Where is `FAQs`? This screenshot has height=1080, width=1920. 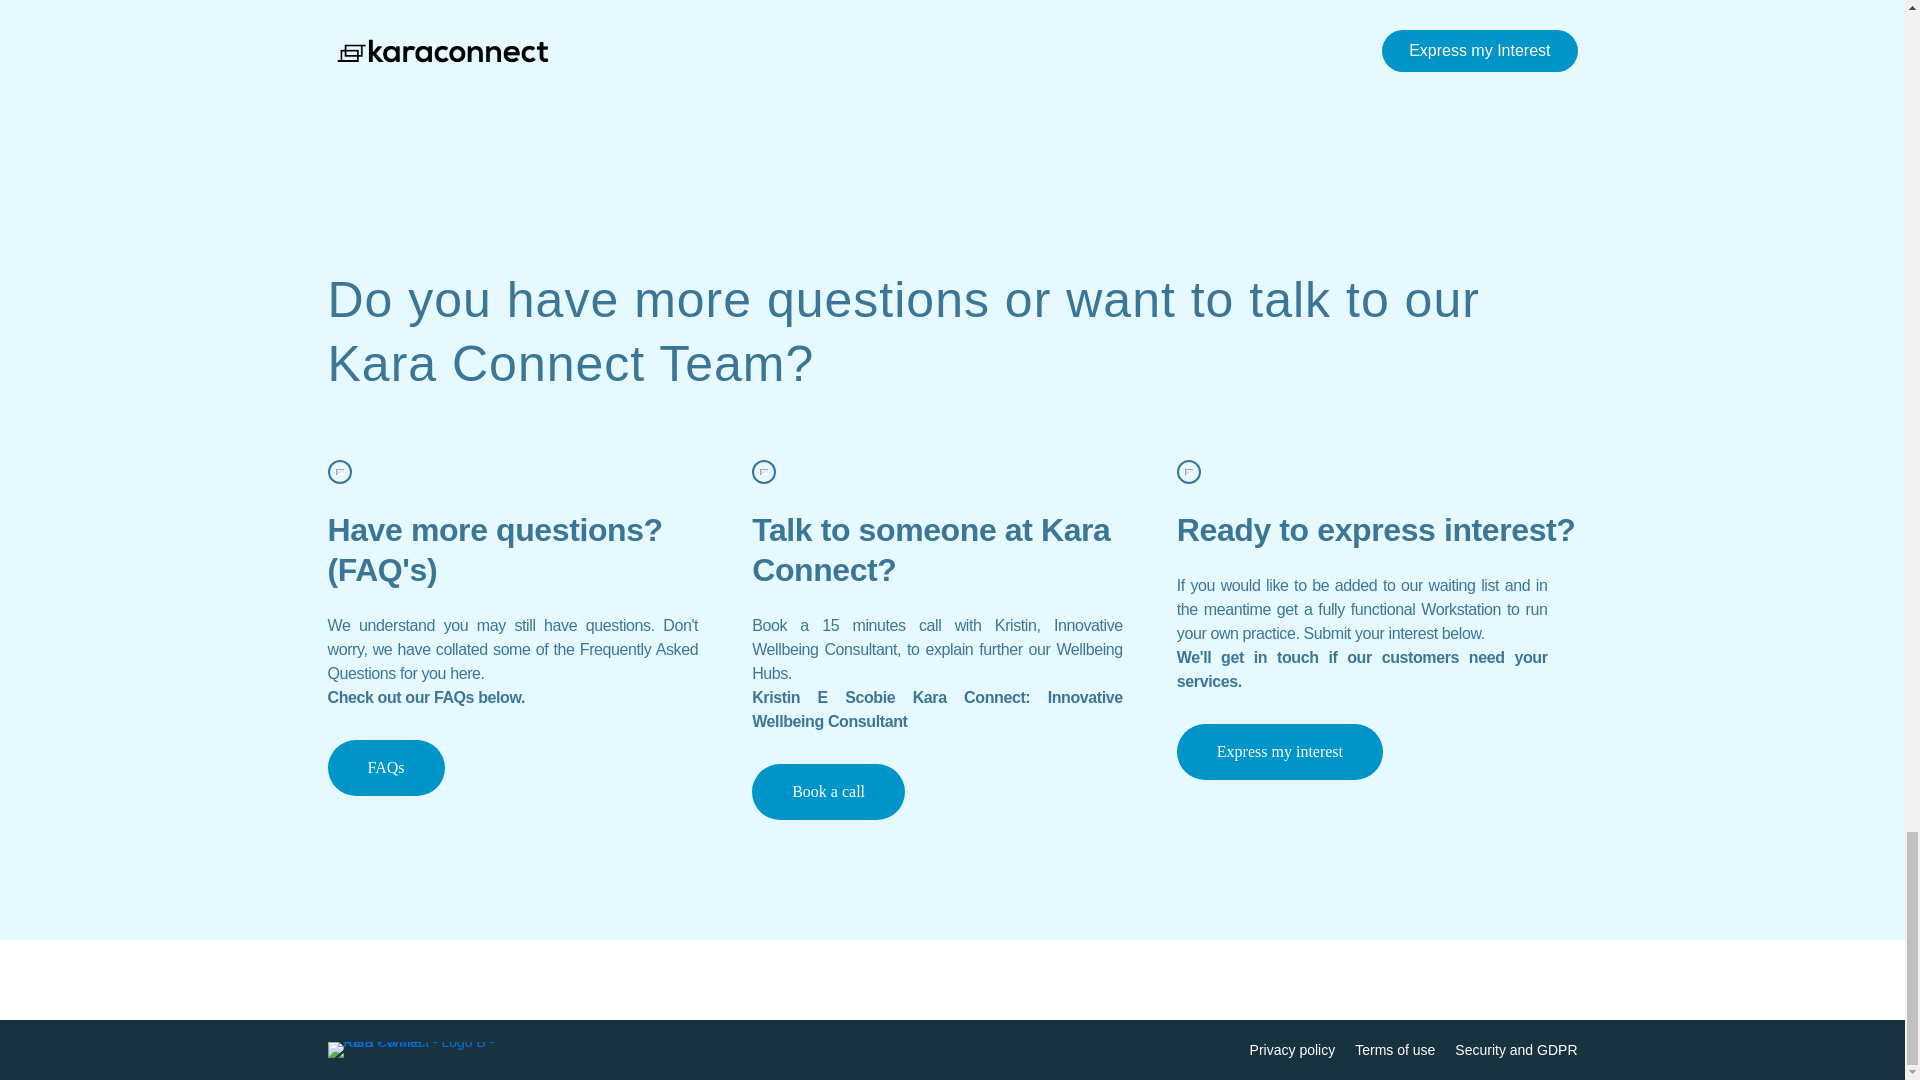
FAQs is located at coordinates (386, 767).